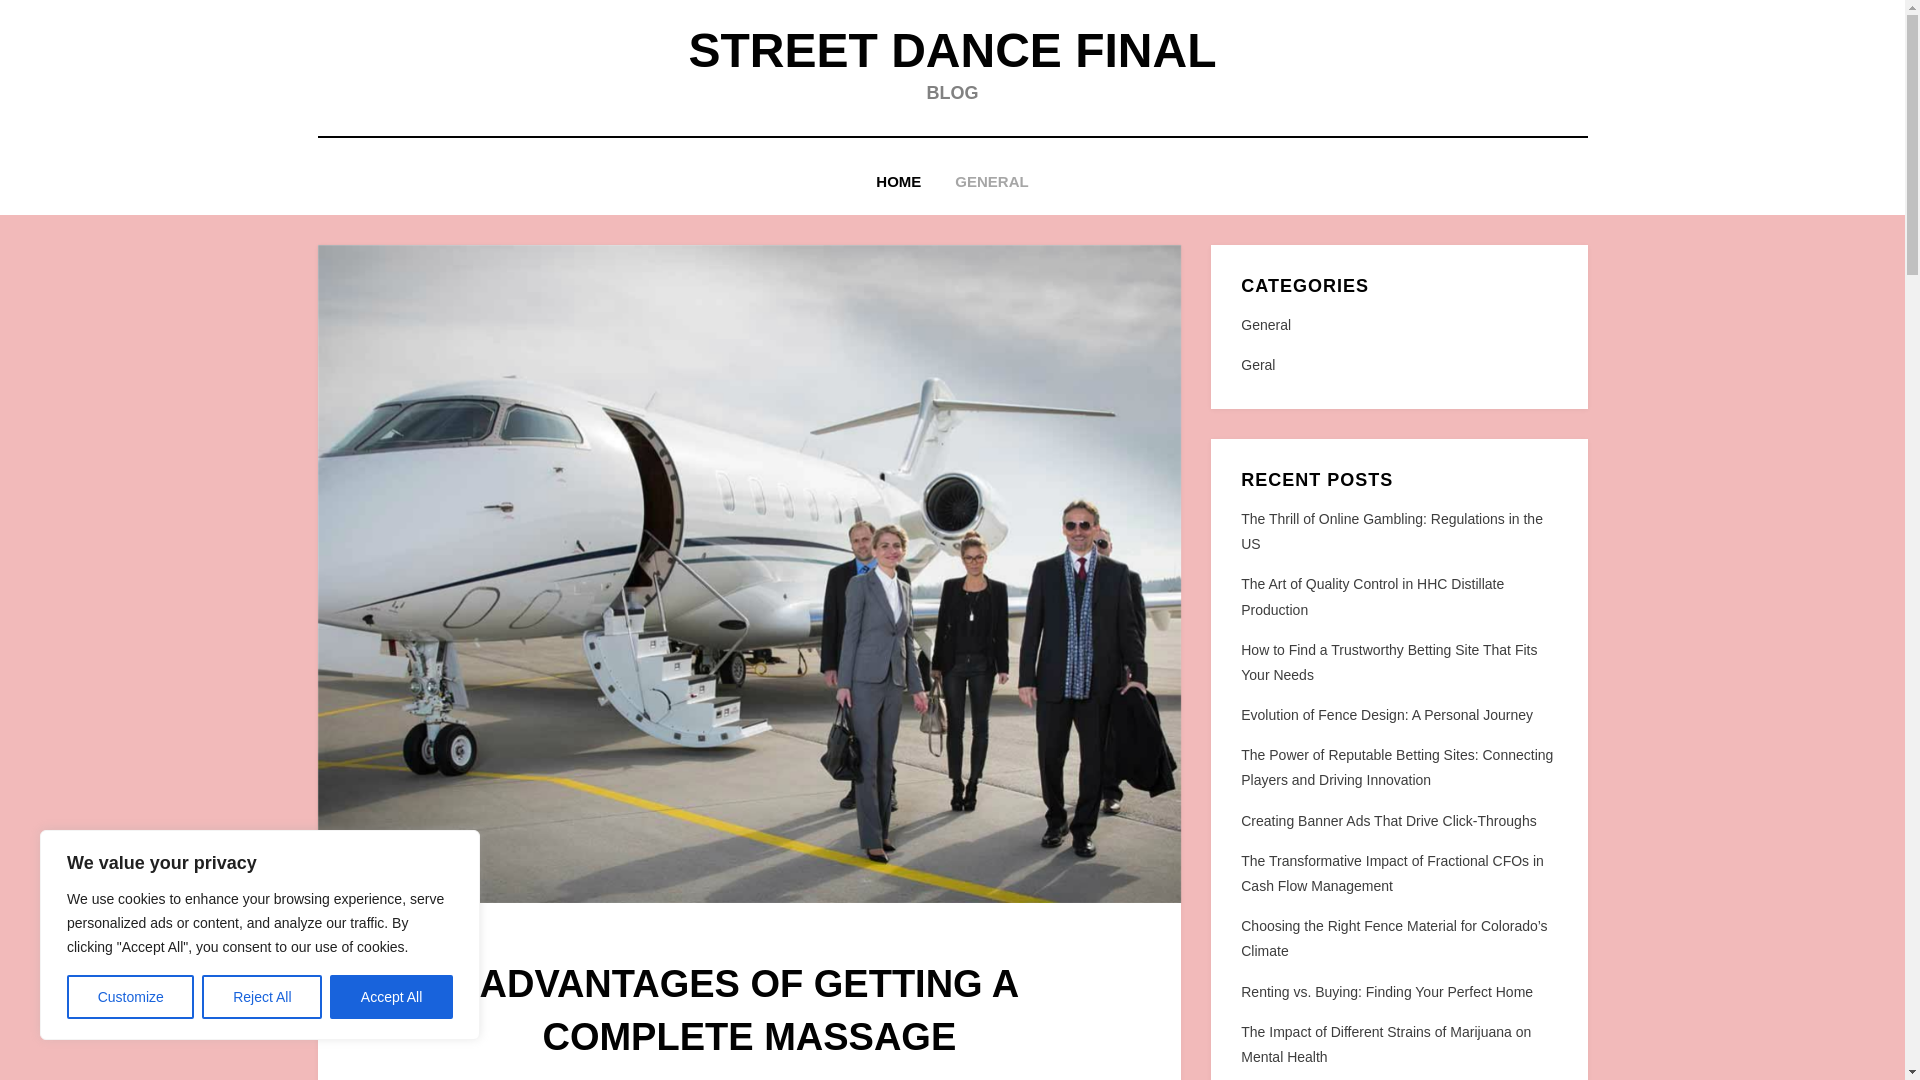 The height and width of the screenshot is (1080, 1920). I want to click on Customize, so click(130, 997).